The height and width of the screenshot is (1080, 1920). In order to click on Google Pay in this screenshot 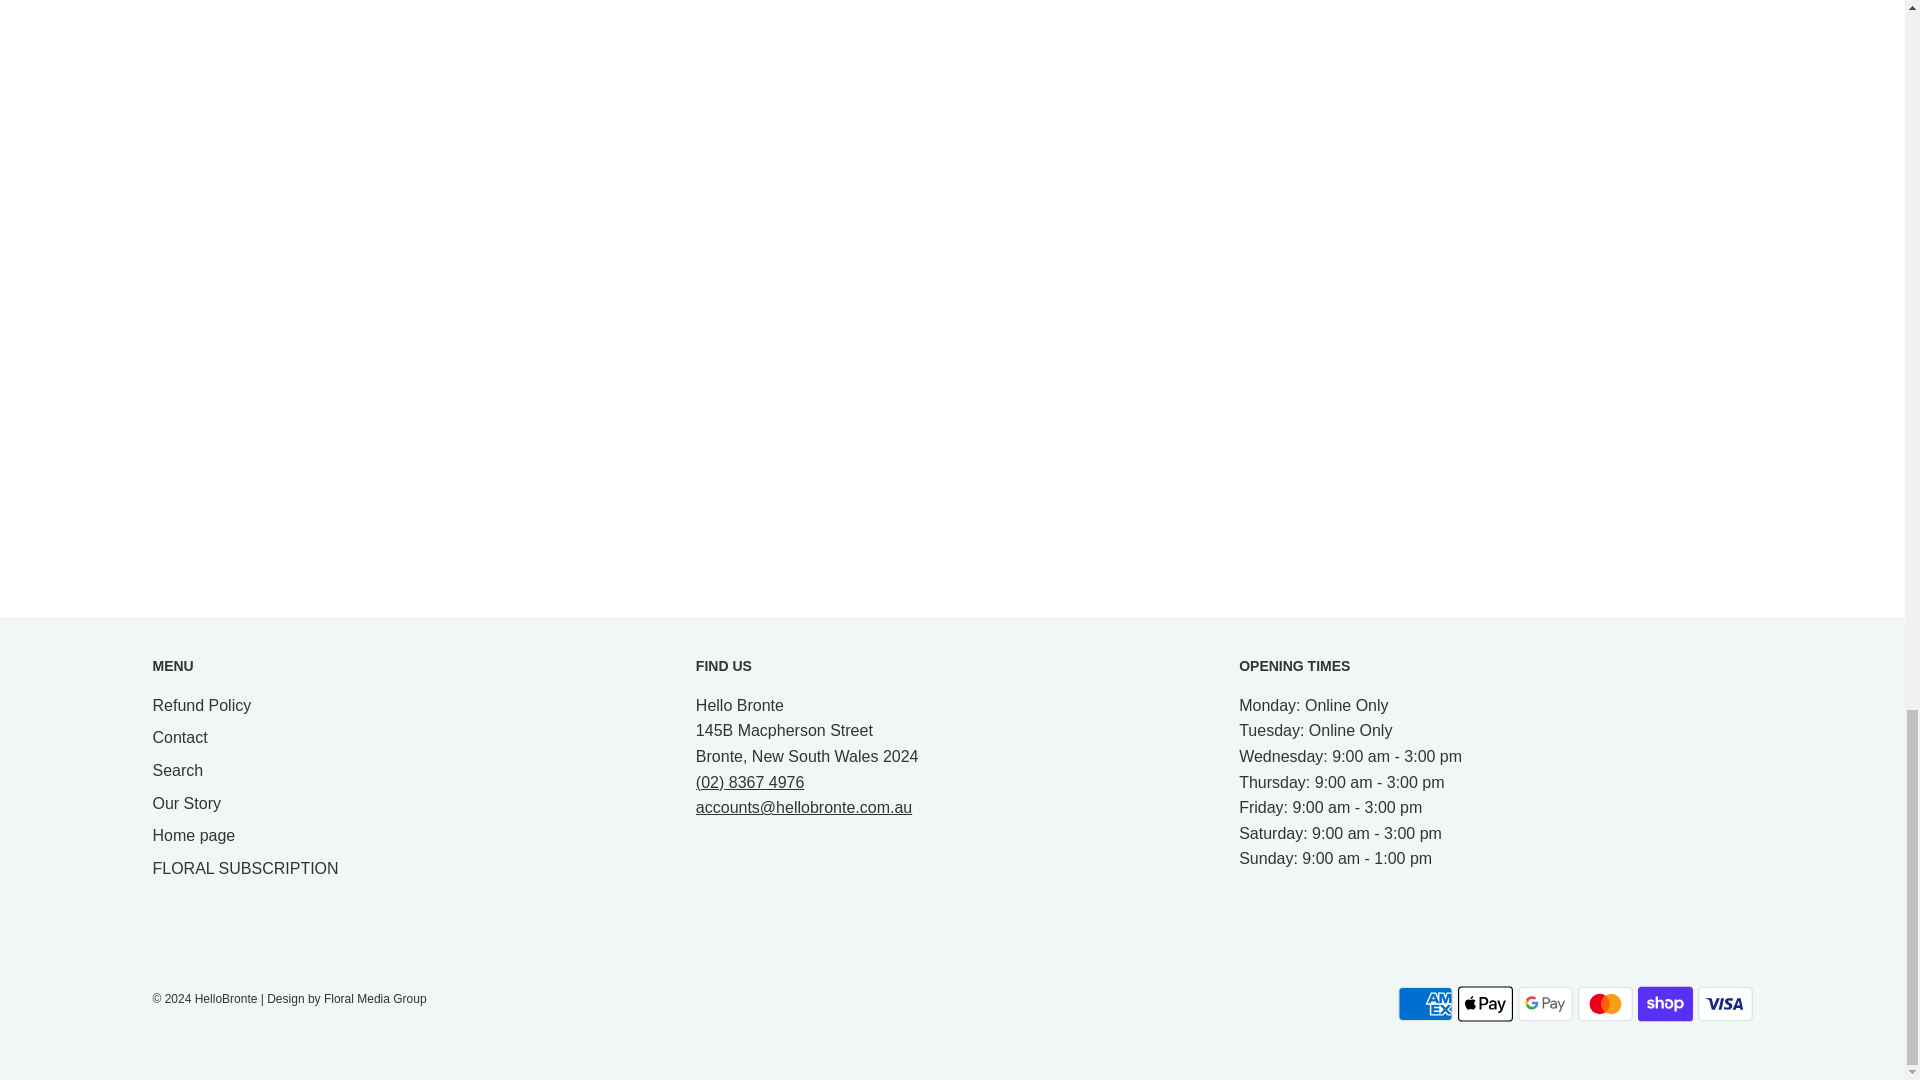, I will do `click(1545, 1003)`.